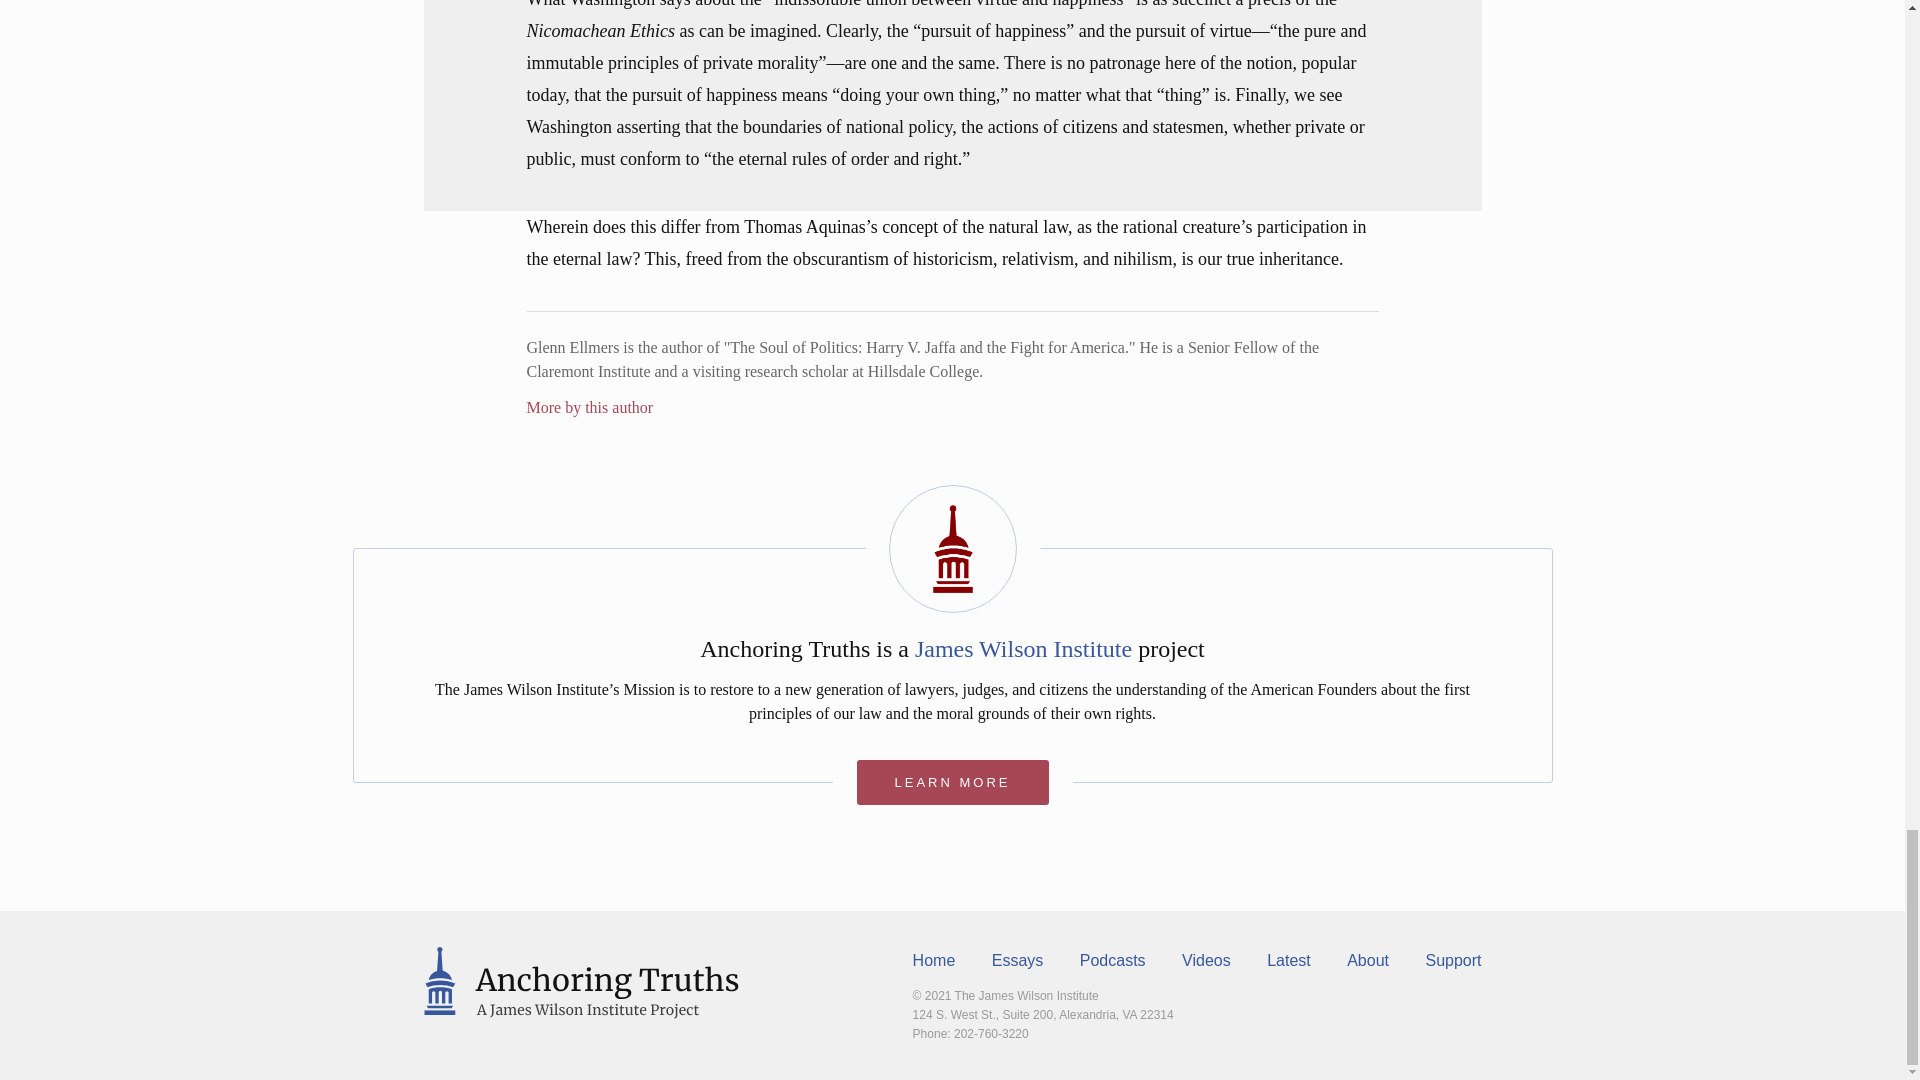  Describe the element at coordinates (1452, 960) in the screenshot. I see `Support` at that location.